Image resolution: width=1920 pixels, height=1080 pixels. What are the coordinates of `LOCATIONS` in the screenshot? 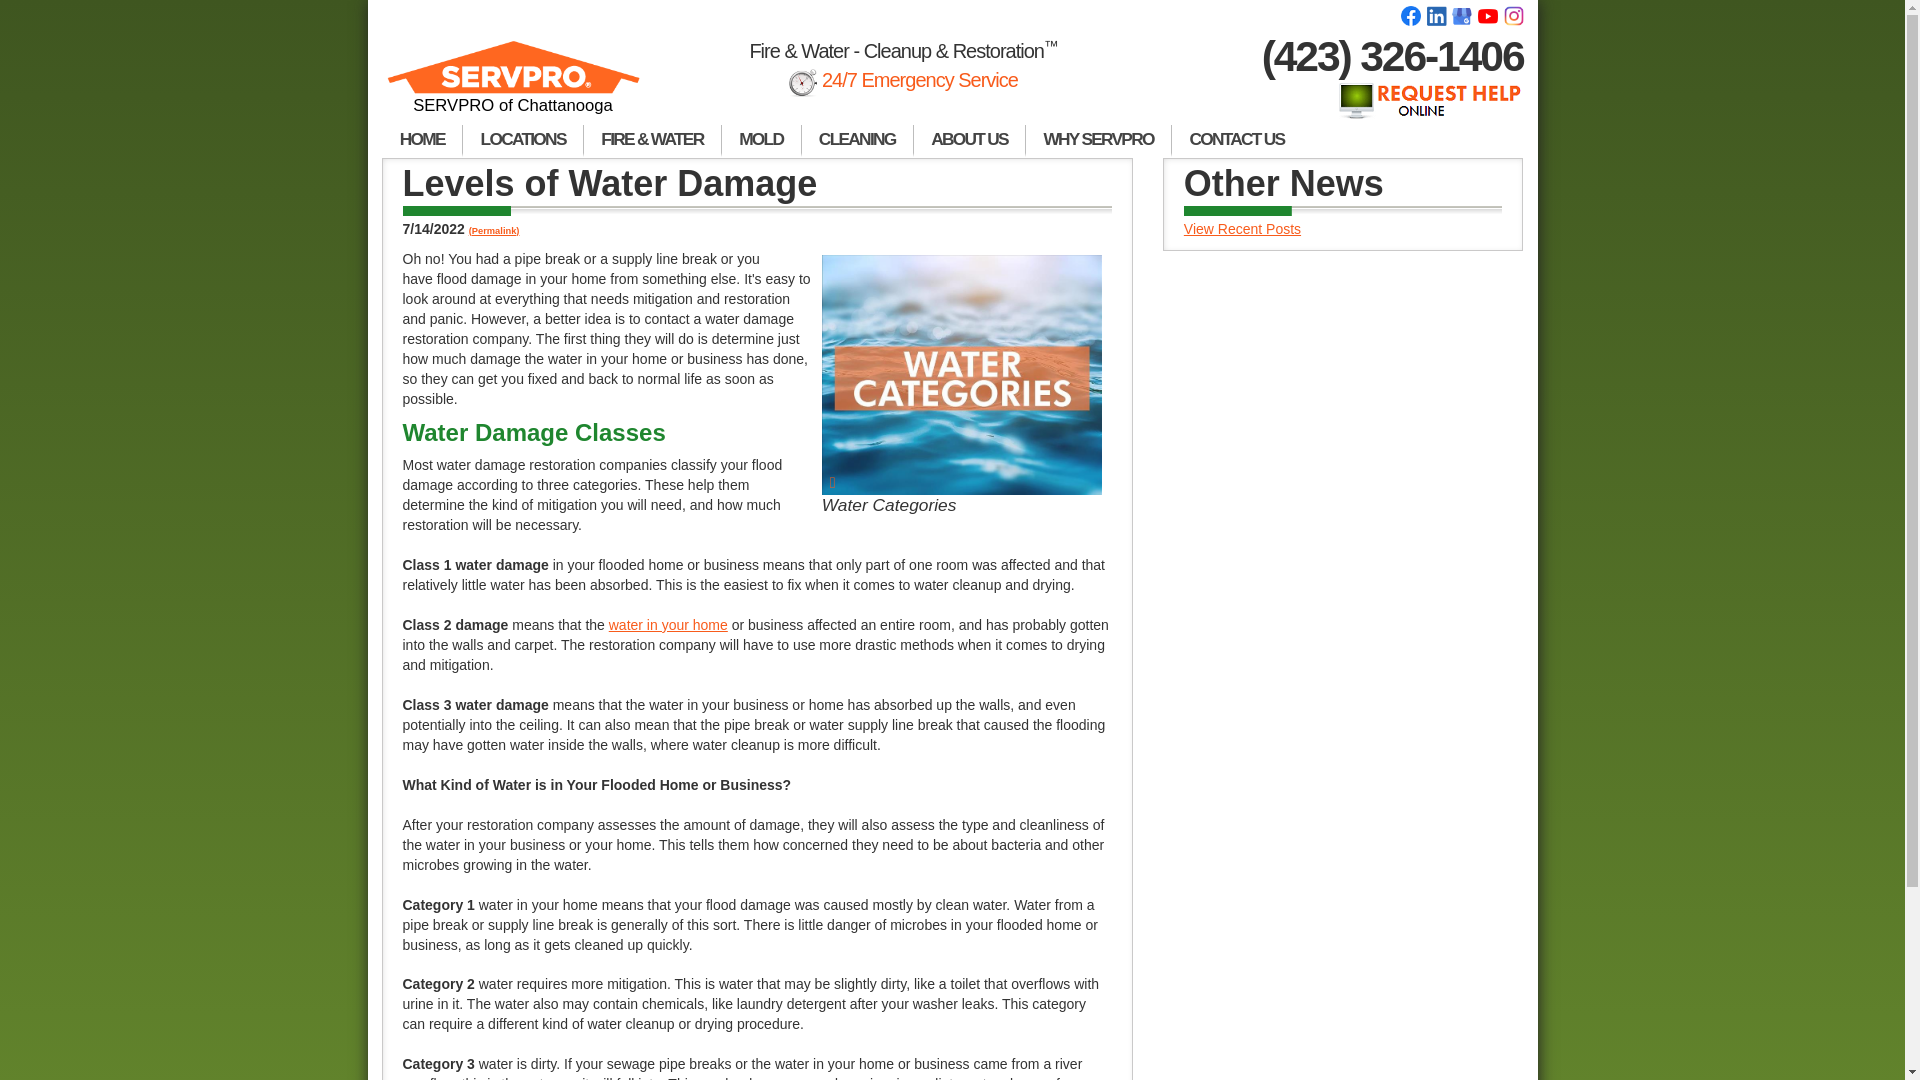 It's located at (522, 140).